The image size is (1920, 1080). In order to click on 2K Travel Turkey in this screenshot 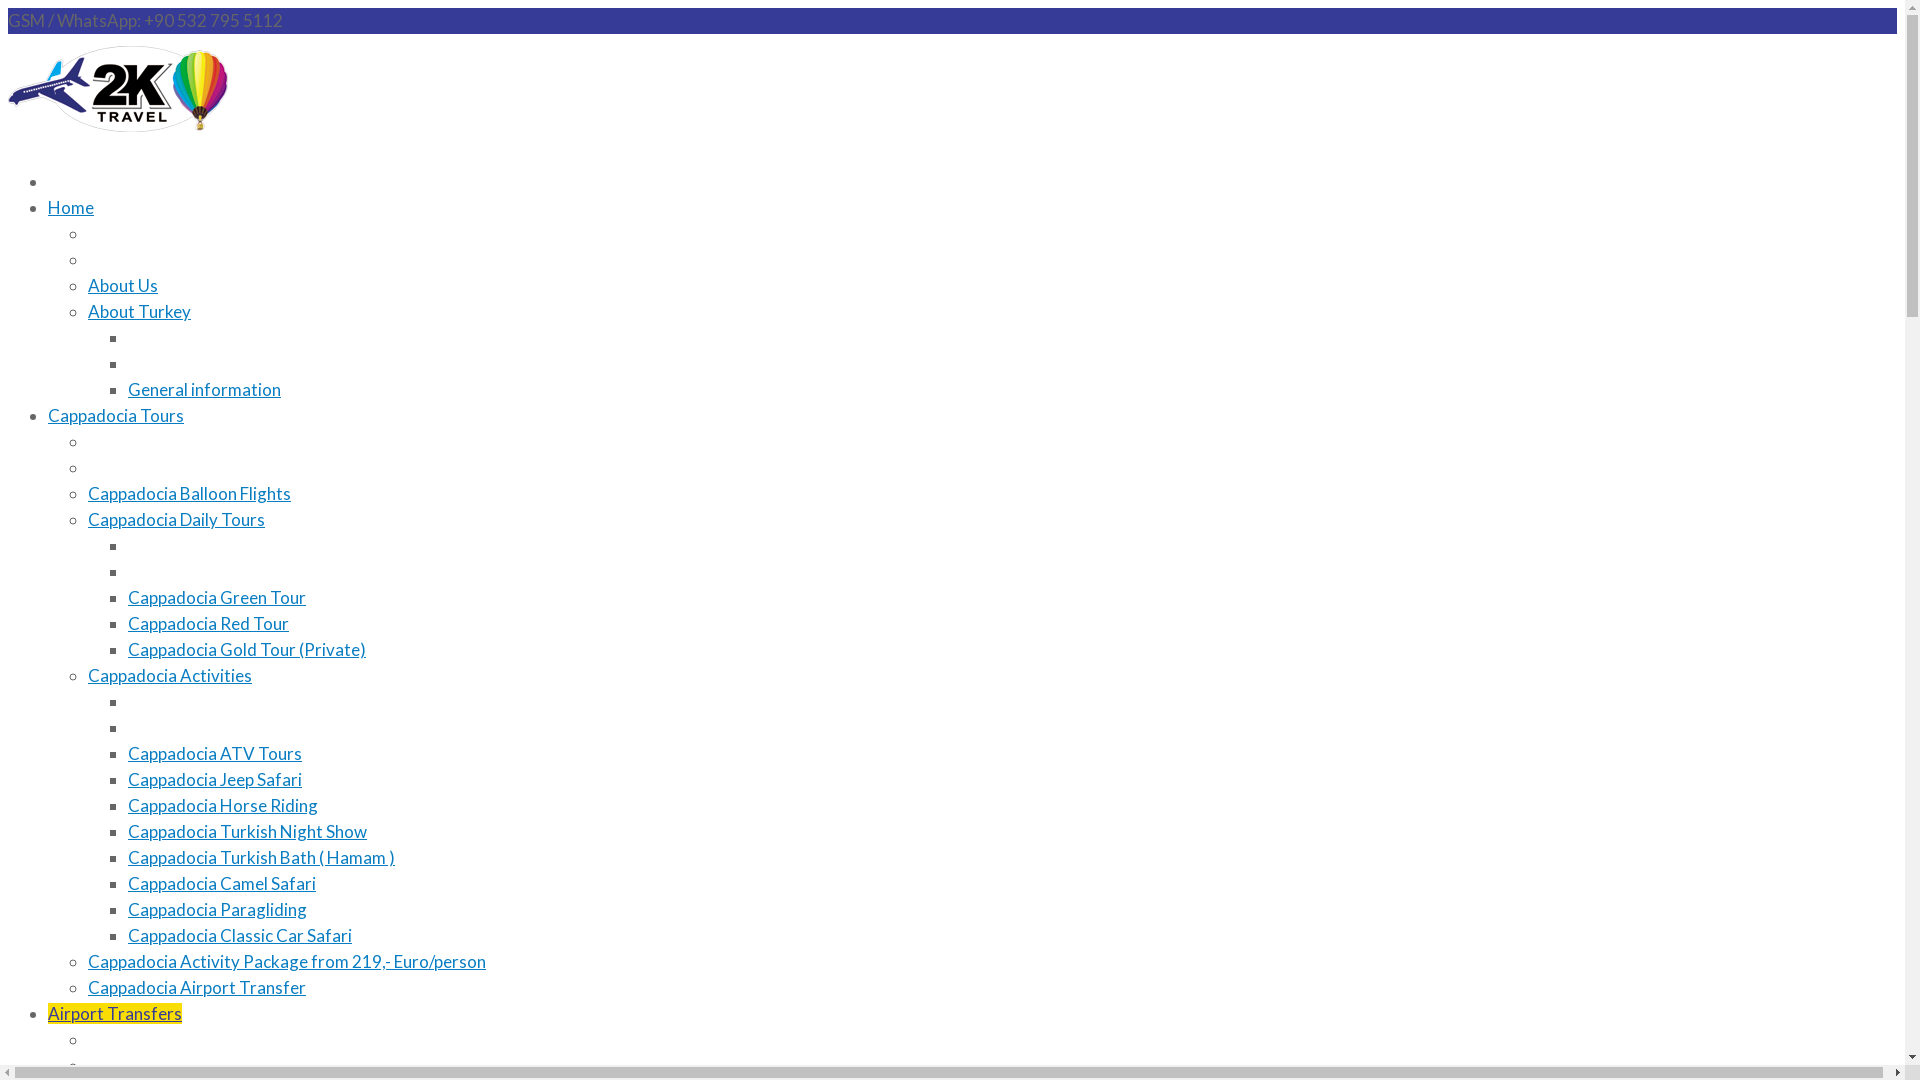, I will do `click(118, 138)`.